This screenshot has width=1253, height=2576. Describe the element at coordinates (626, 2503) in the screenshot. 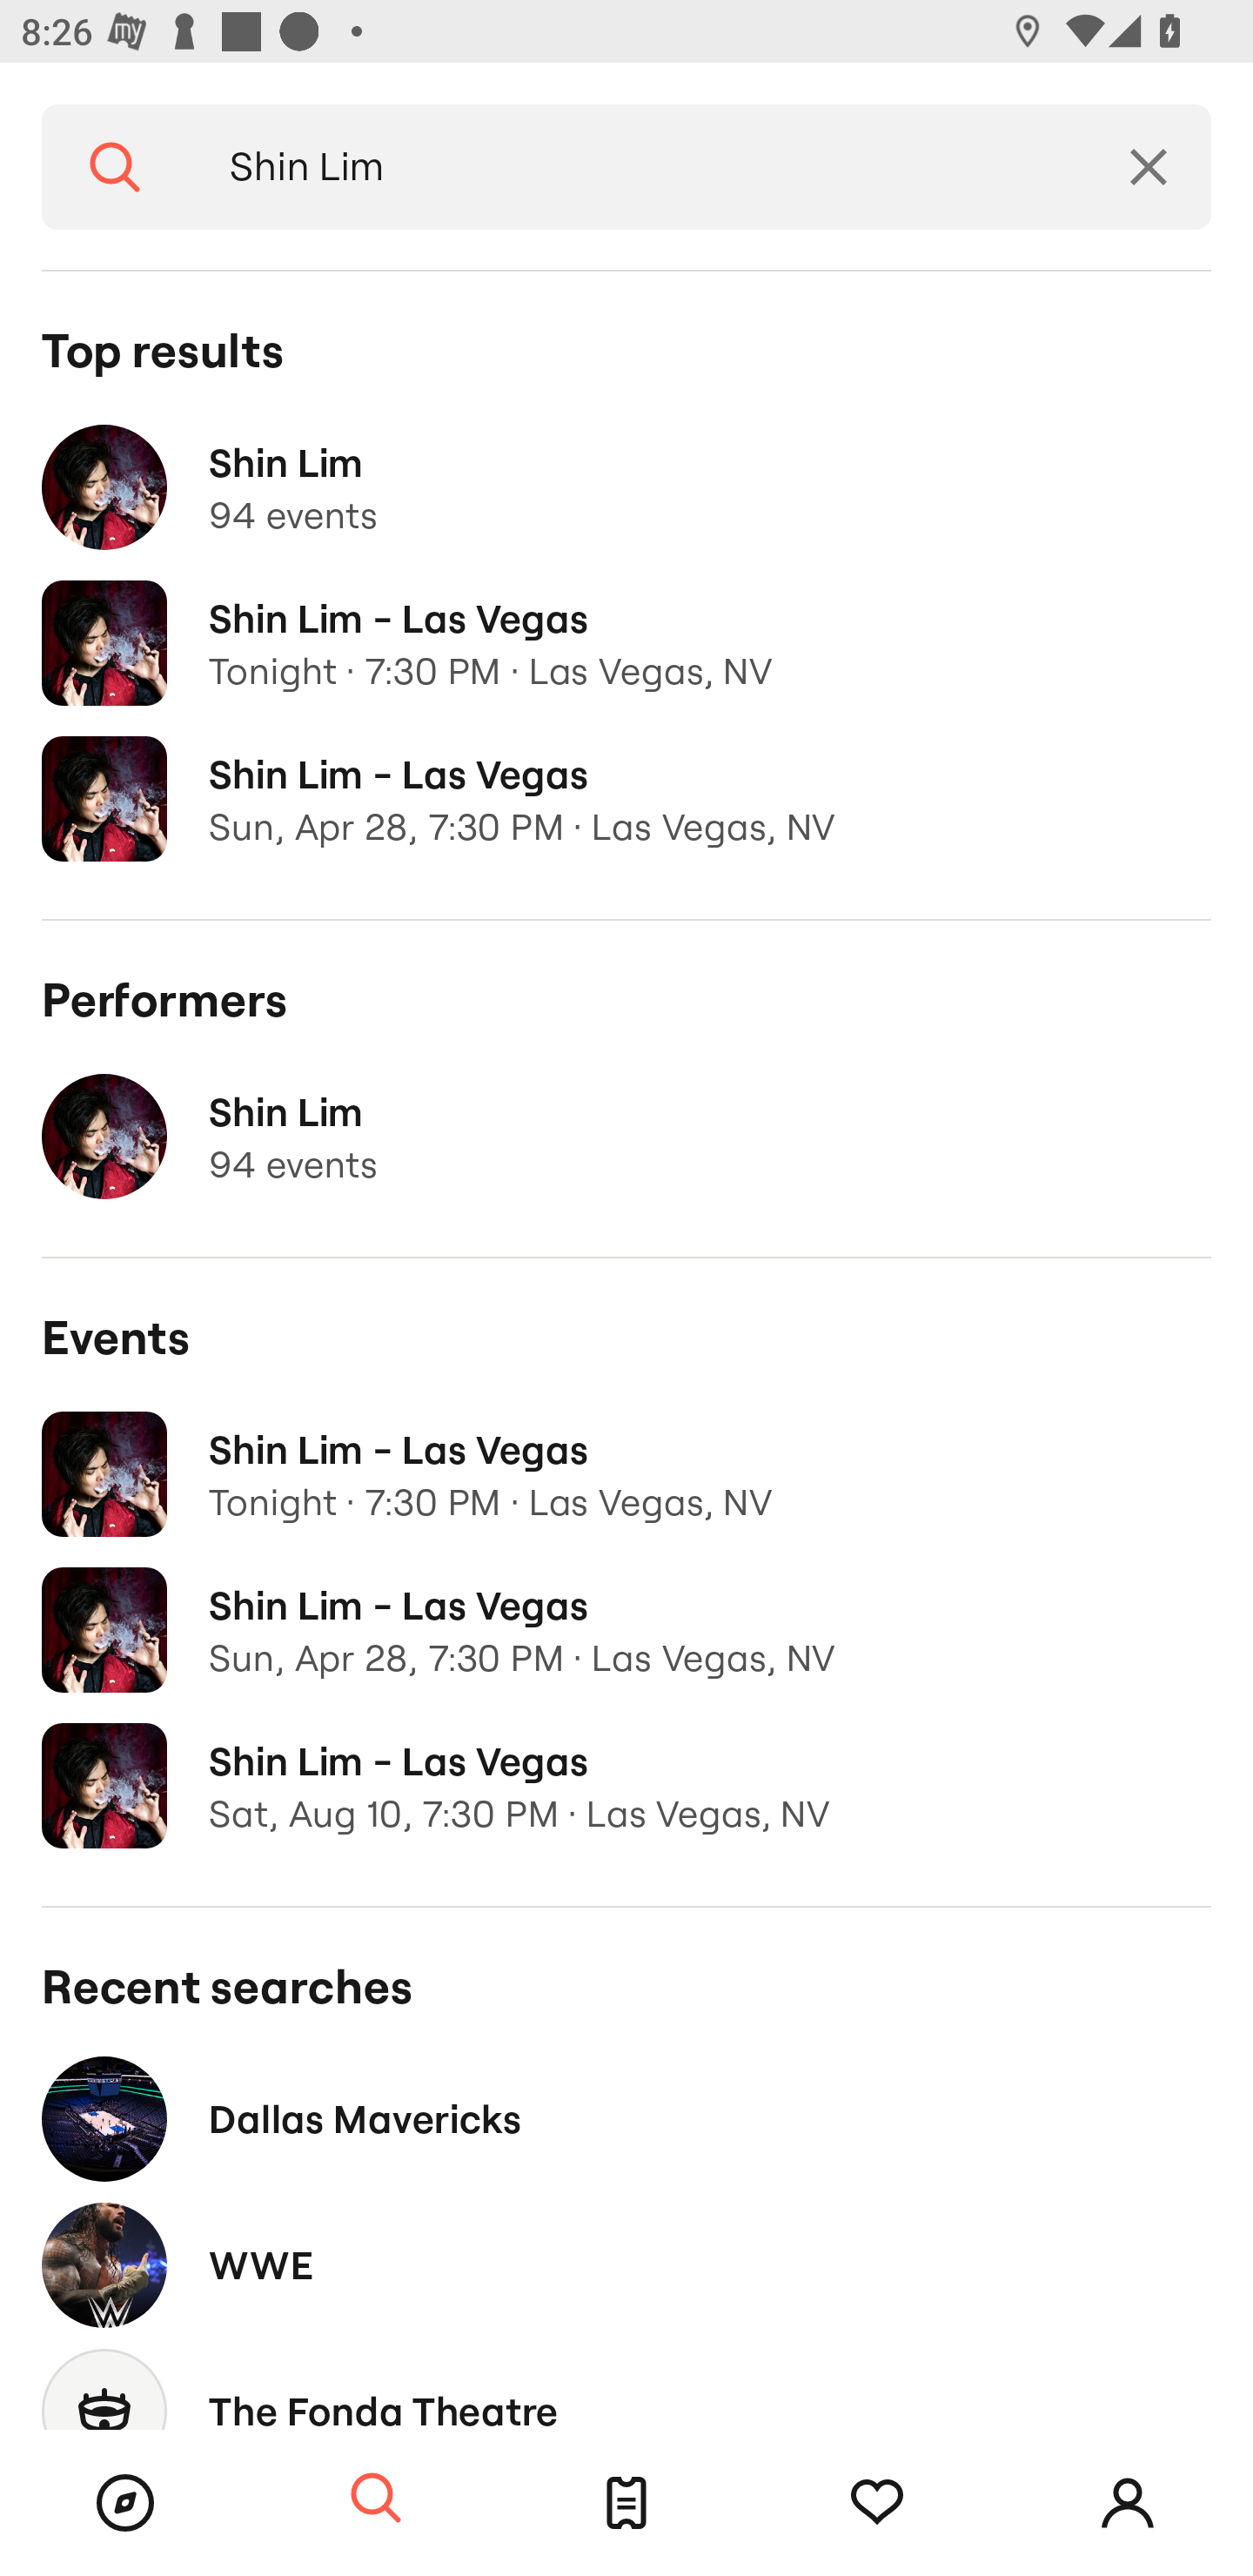

I see `Tickets` at that location.